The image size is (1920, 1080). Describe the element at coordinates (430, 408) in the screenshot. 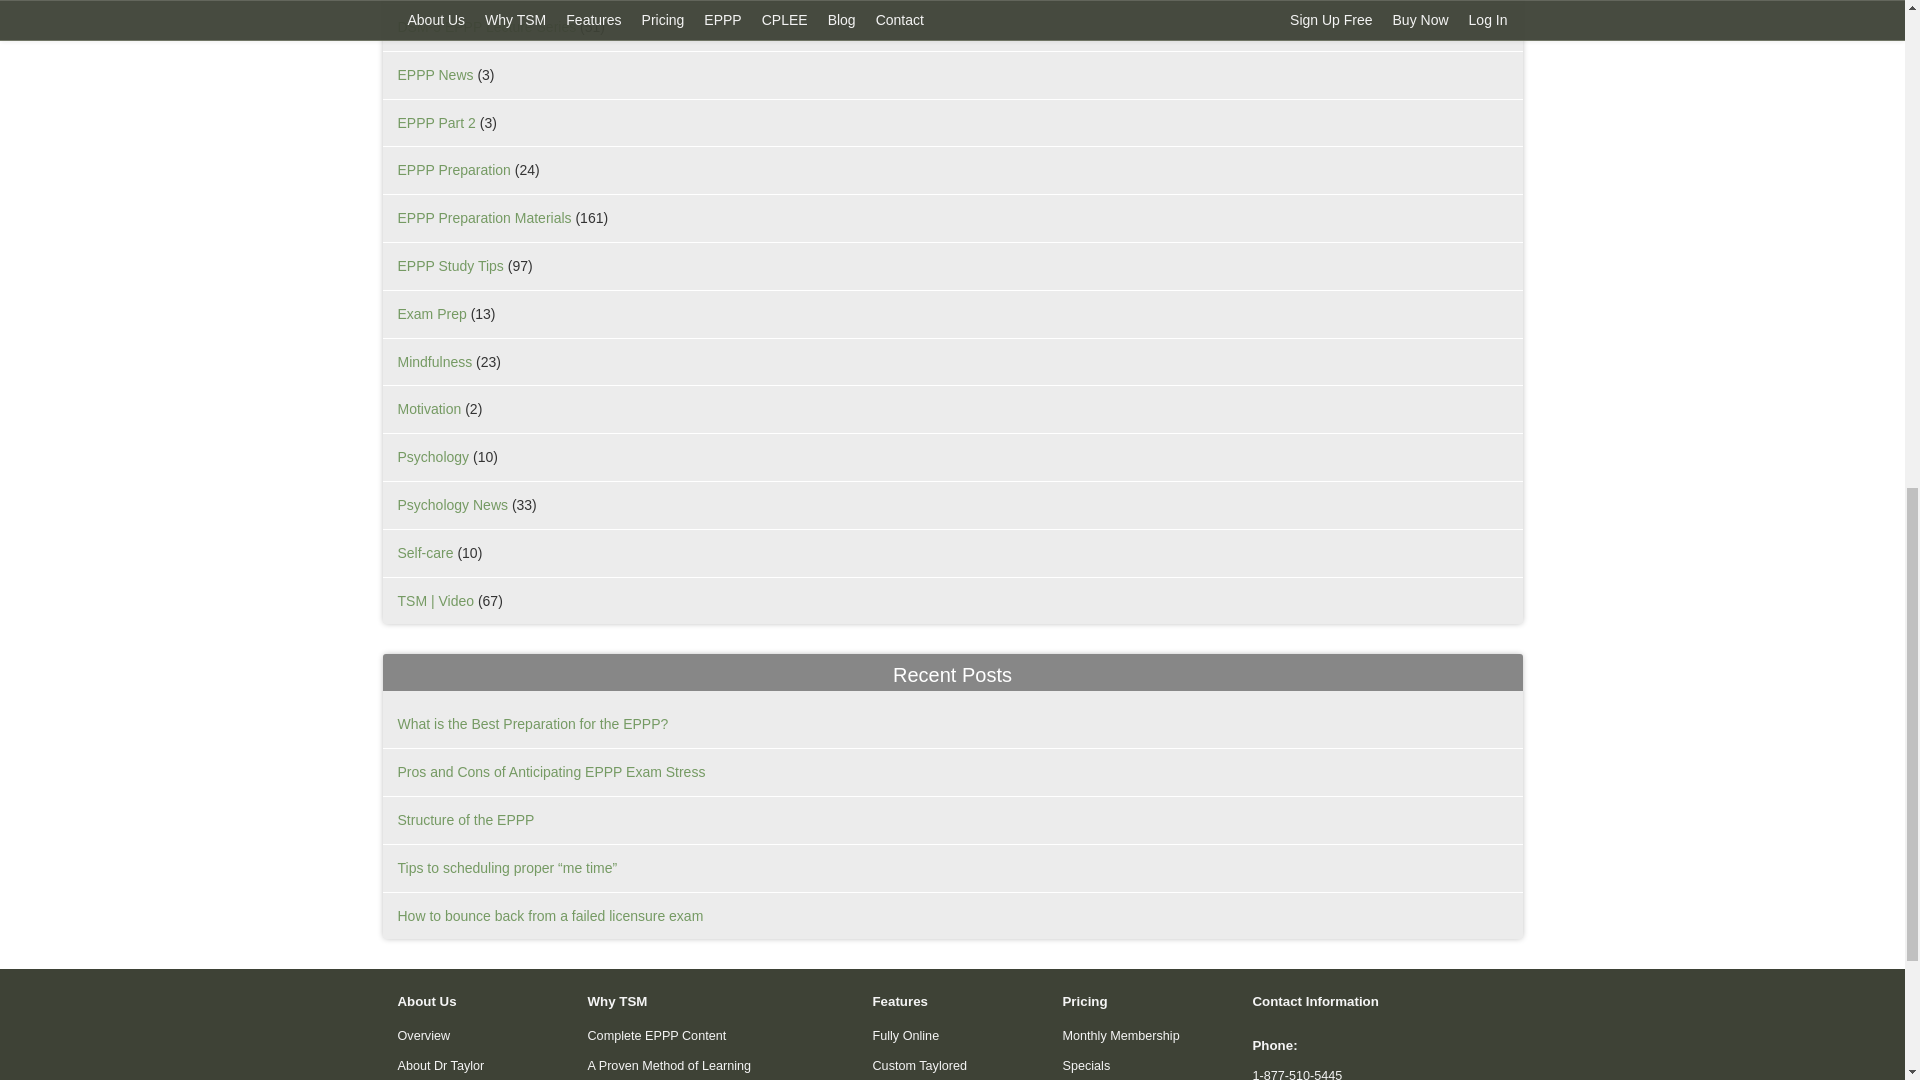

I see `Motivation` at that location.